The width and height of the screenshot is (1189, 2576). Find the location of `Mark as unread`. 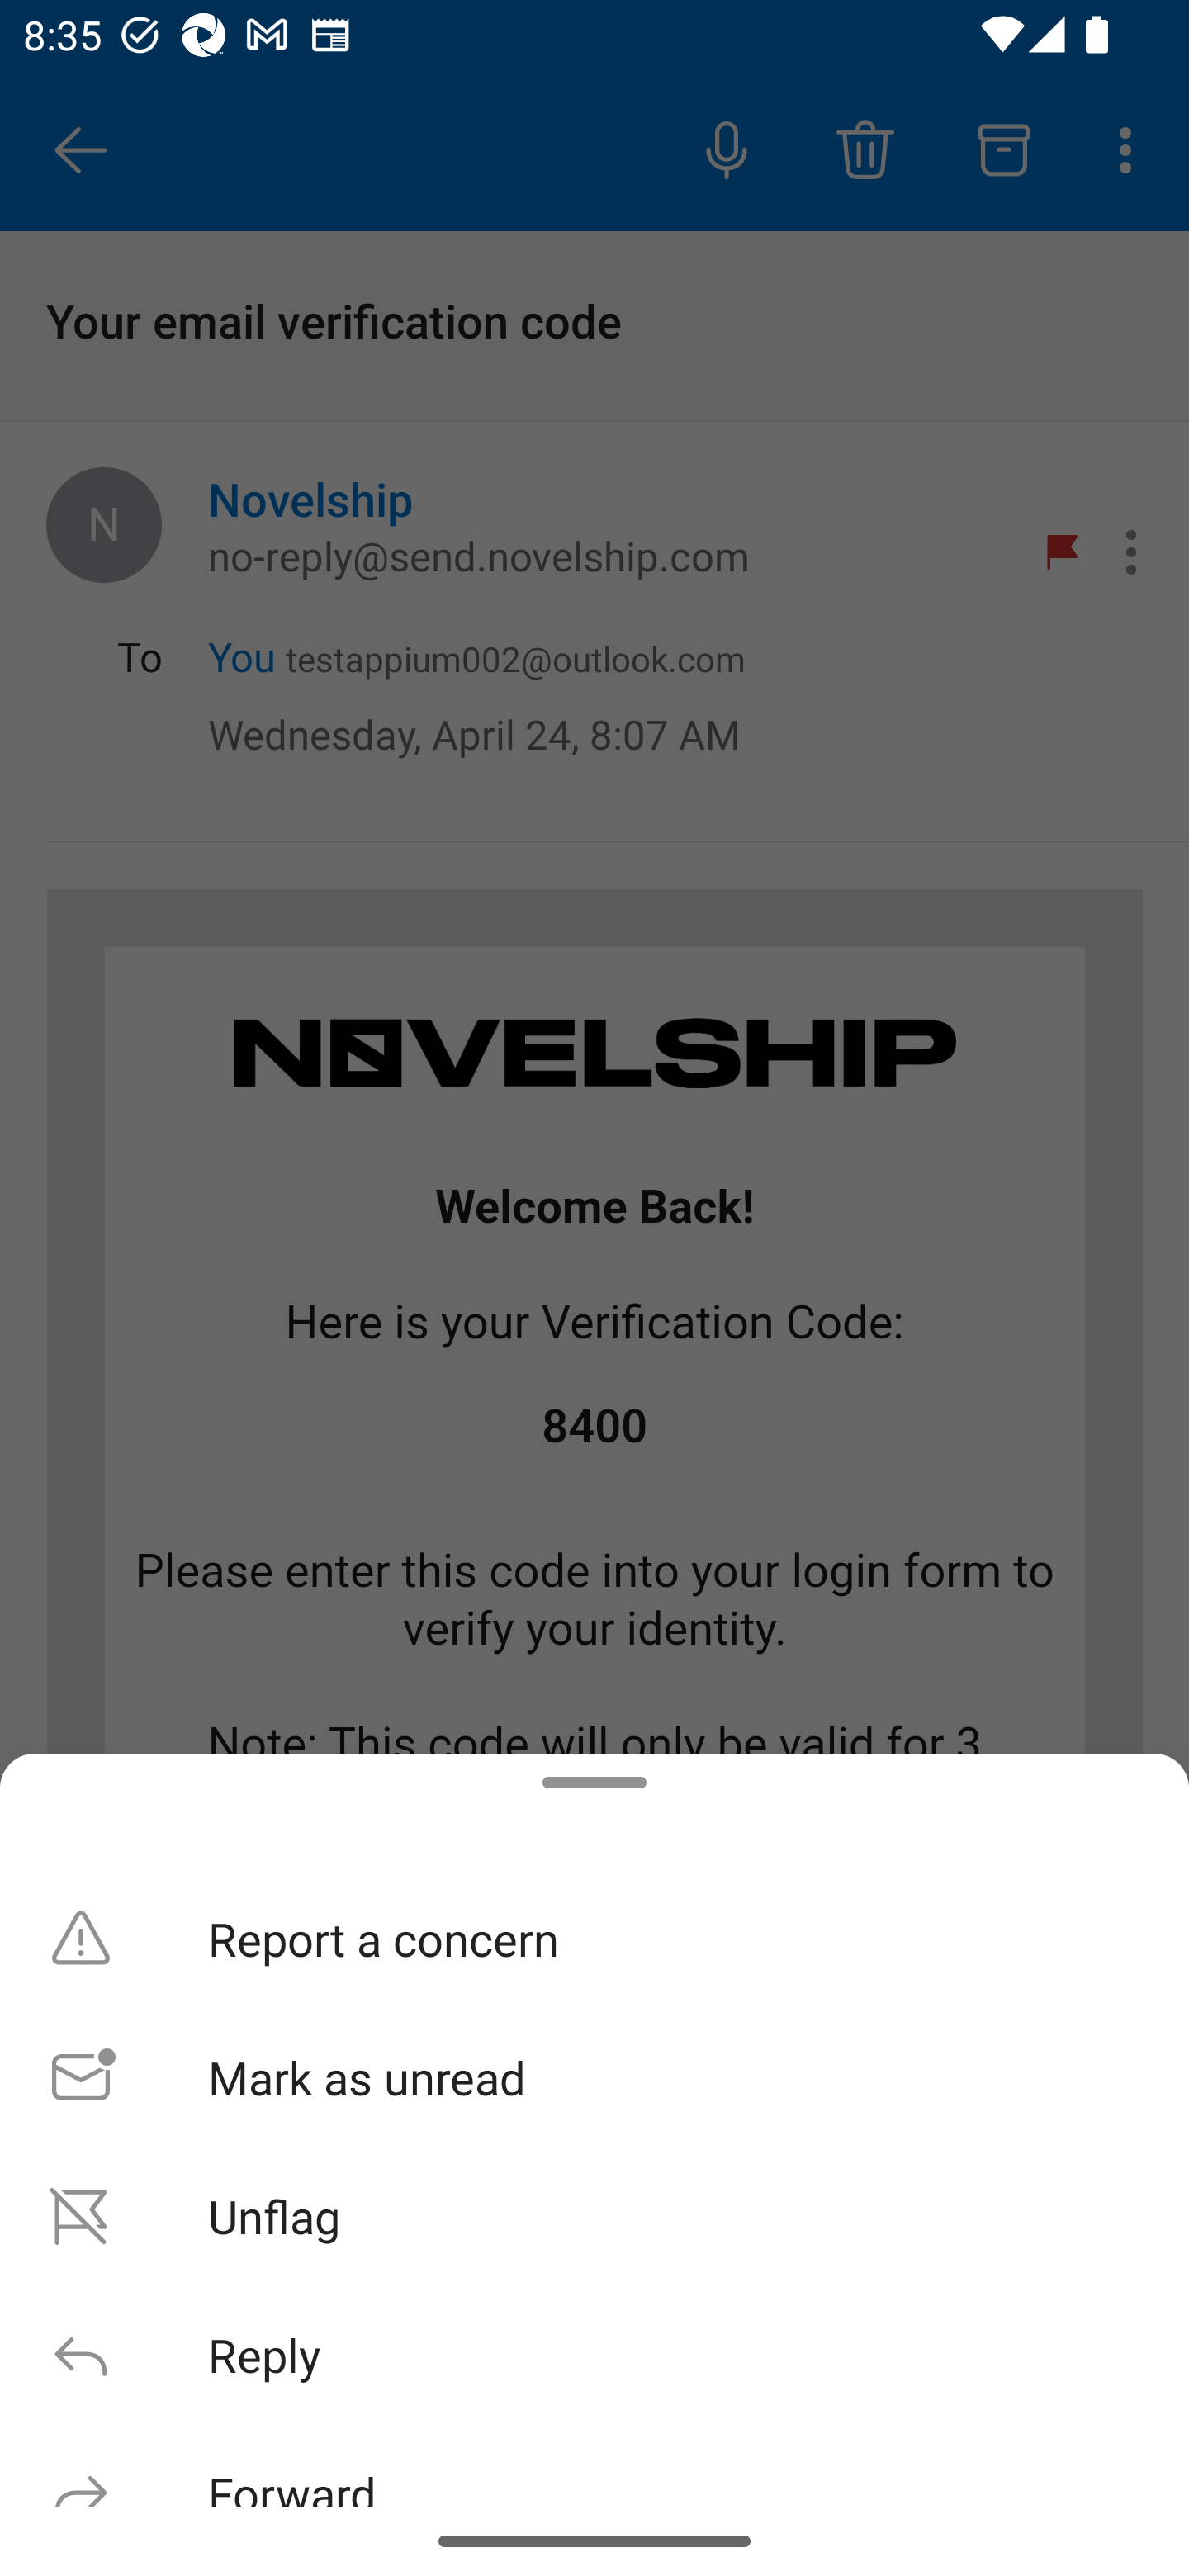

Mark as unread is located at coordinates (594, 2076).